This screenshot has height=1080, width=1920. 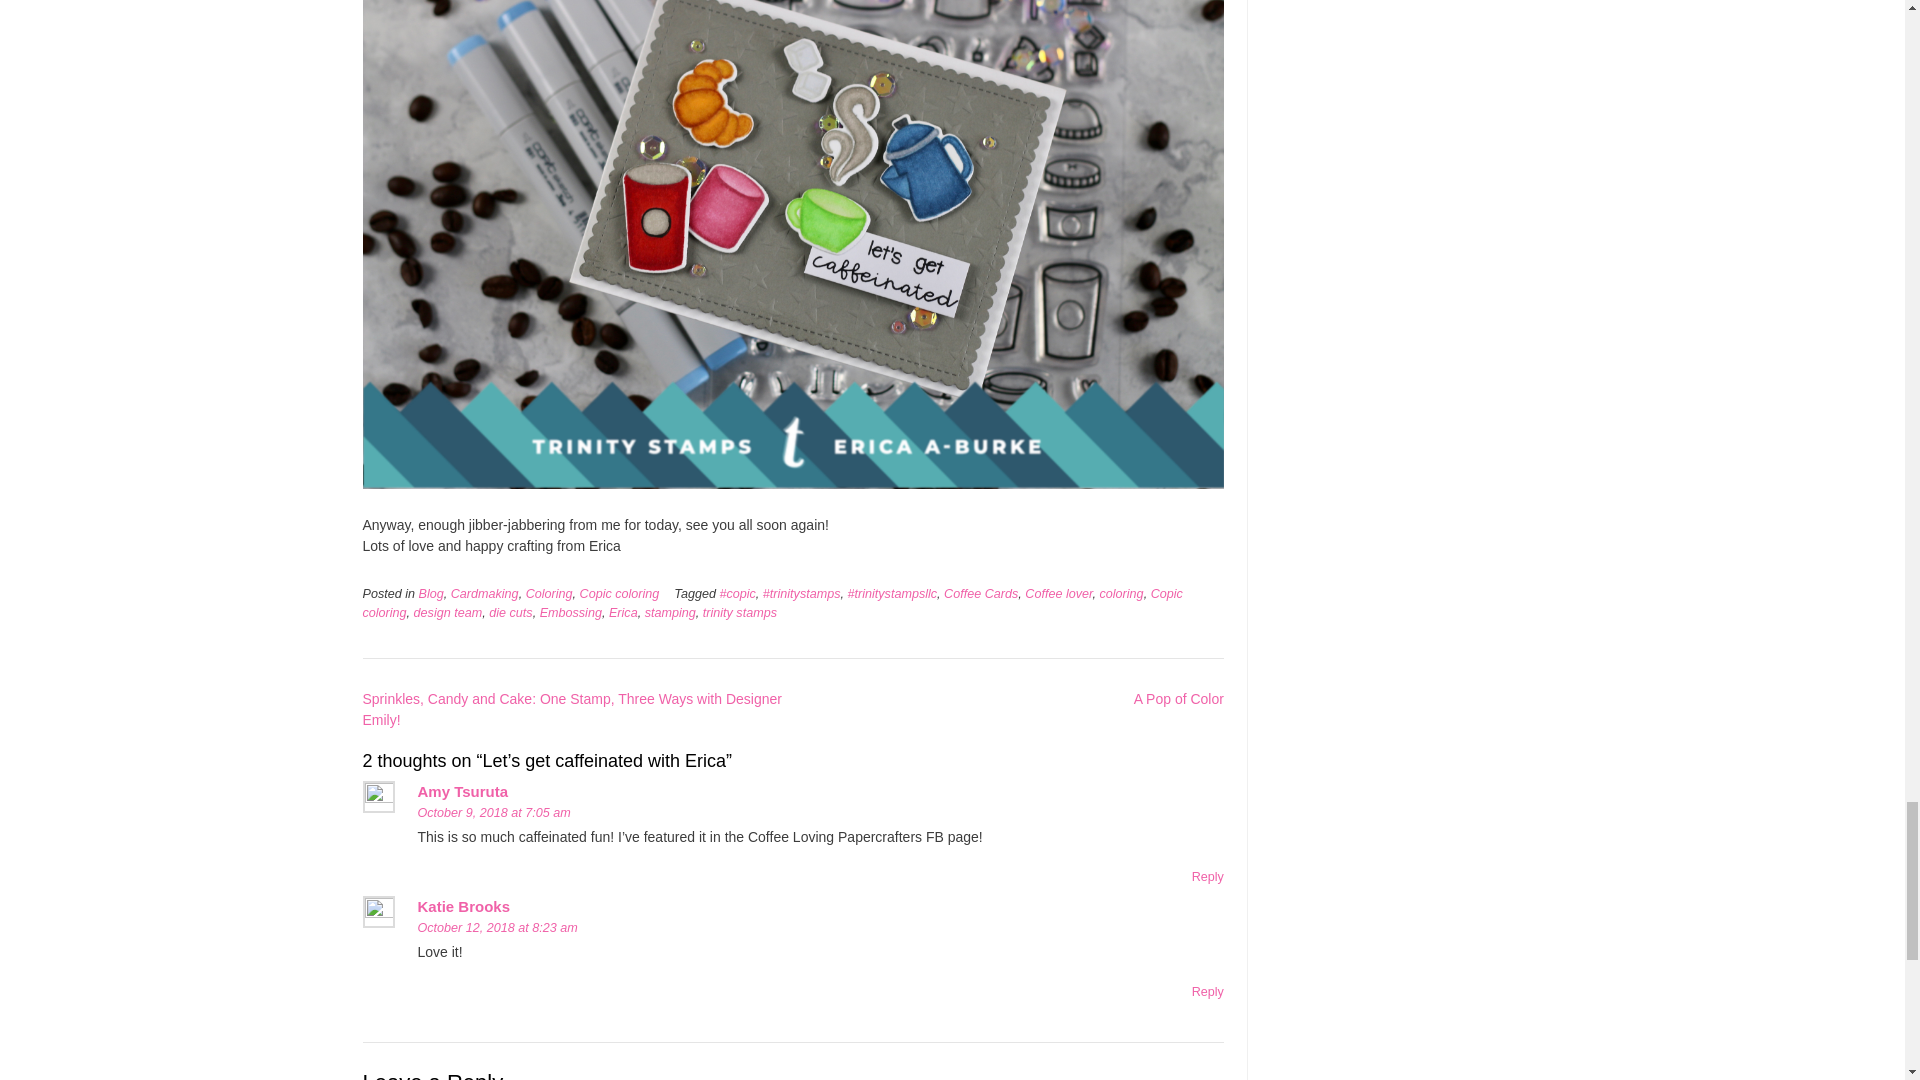 I want to click on October 9, 2018 at 7:05 am, so click(x=494, y=812).